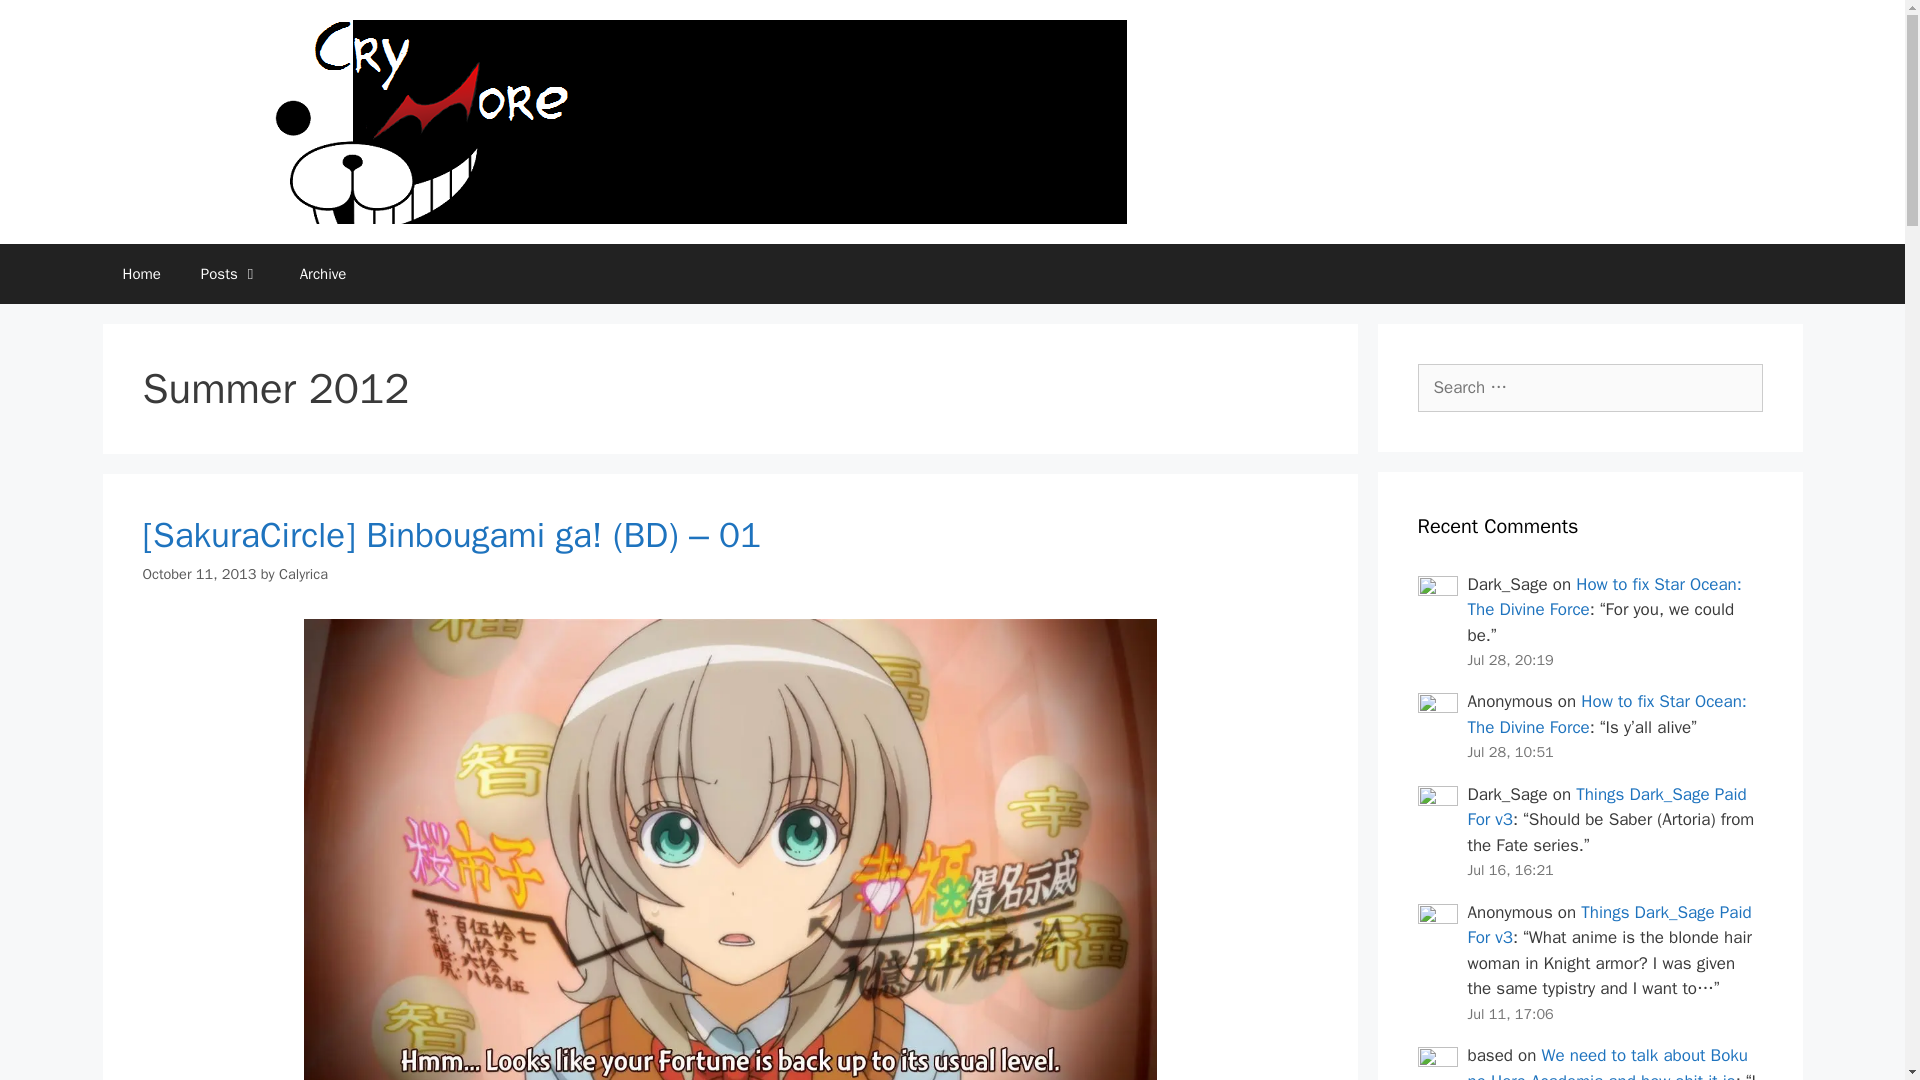 Image resolution: width=1920 pixels, height=1080 pixels. What do you see at coordinates (303, 574) in the screenshot?
I see `View all posts by Calyrica` at bounding box center [303, 574].